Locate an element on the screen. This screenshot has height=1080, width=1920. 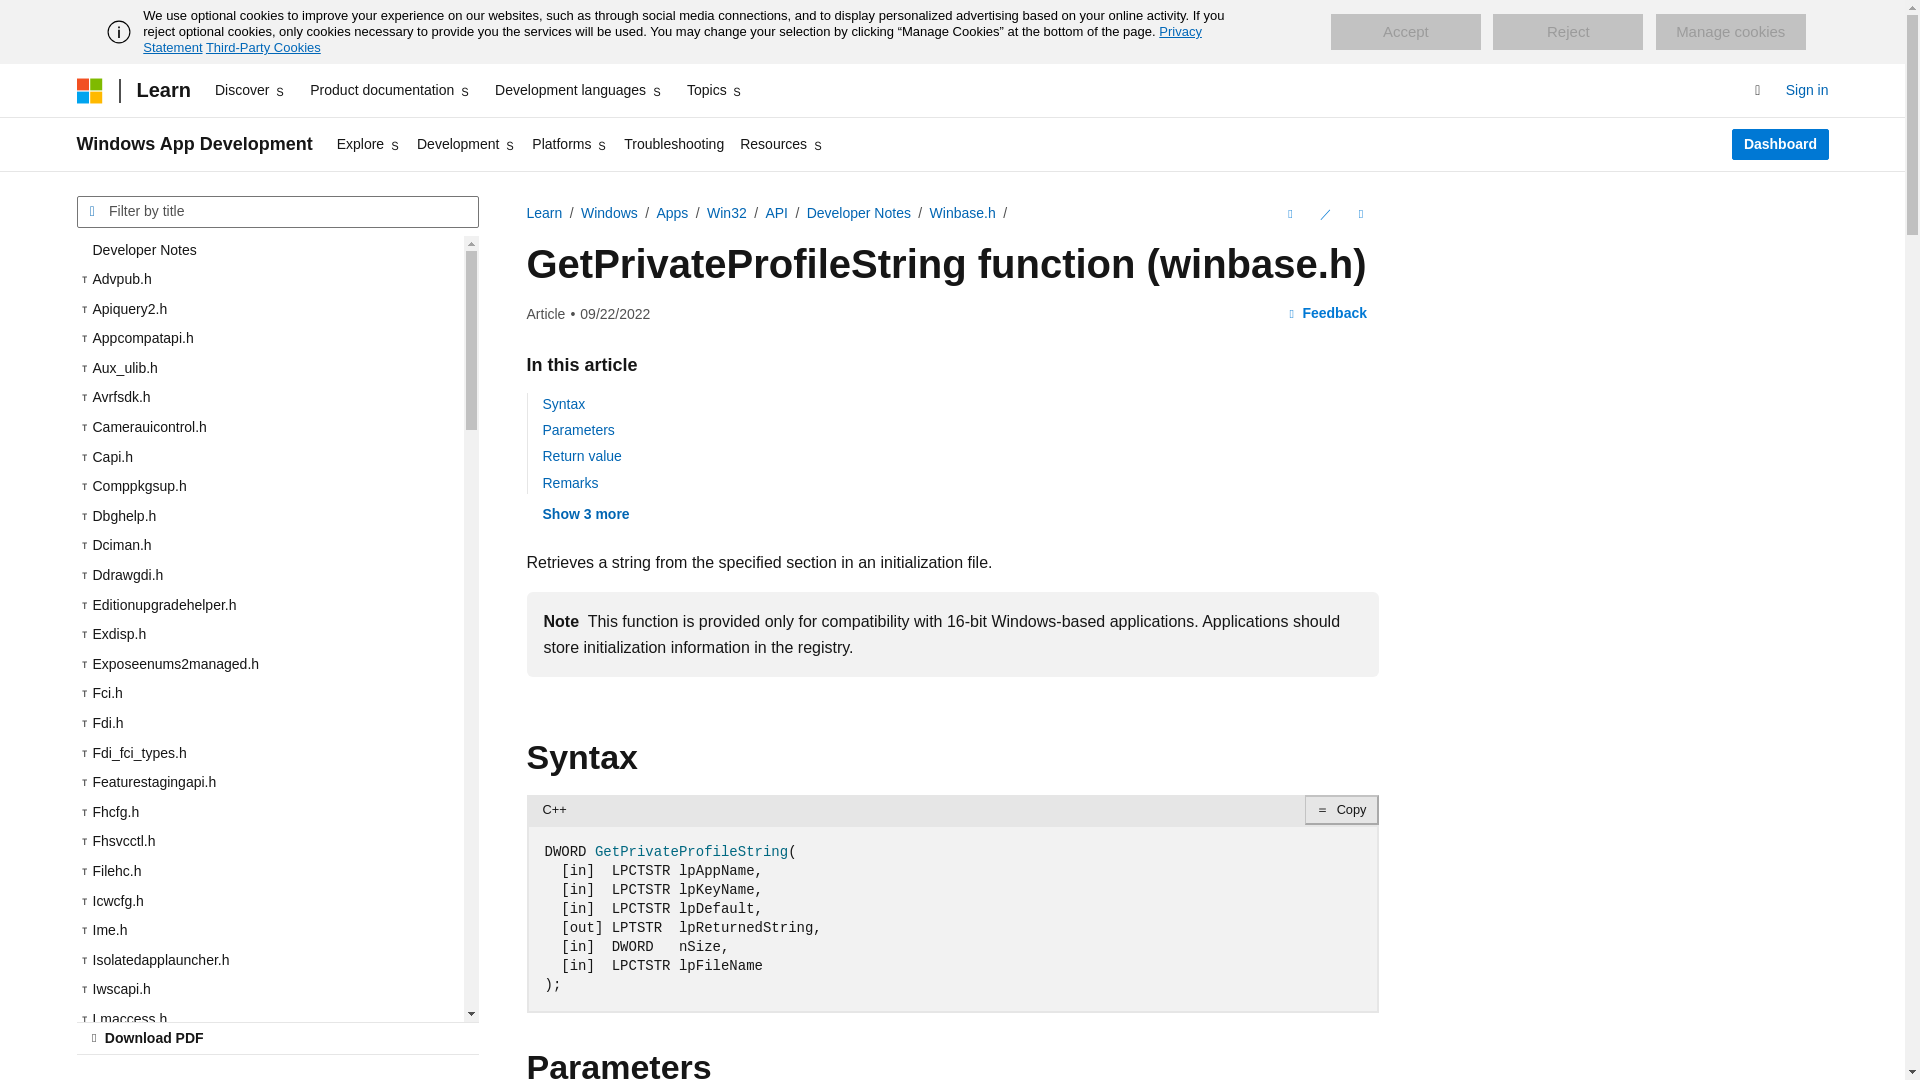
Manage cookies is located at coordinates (1730, 32).